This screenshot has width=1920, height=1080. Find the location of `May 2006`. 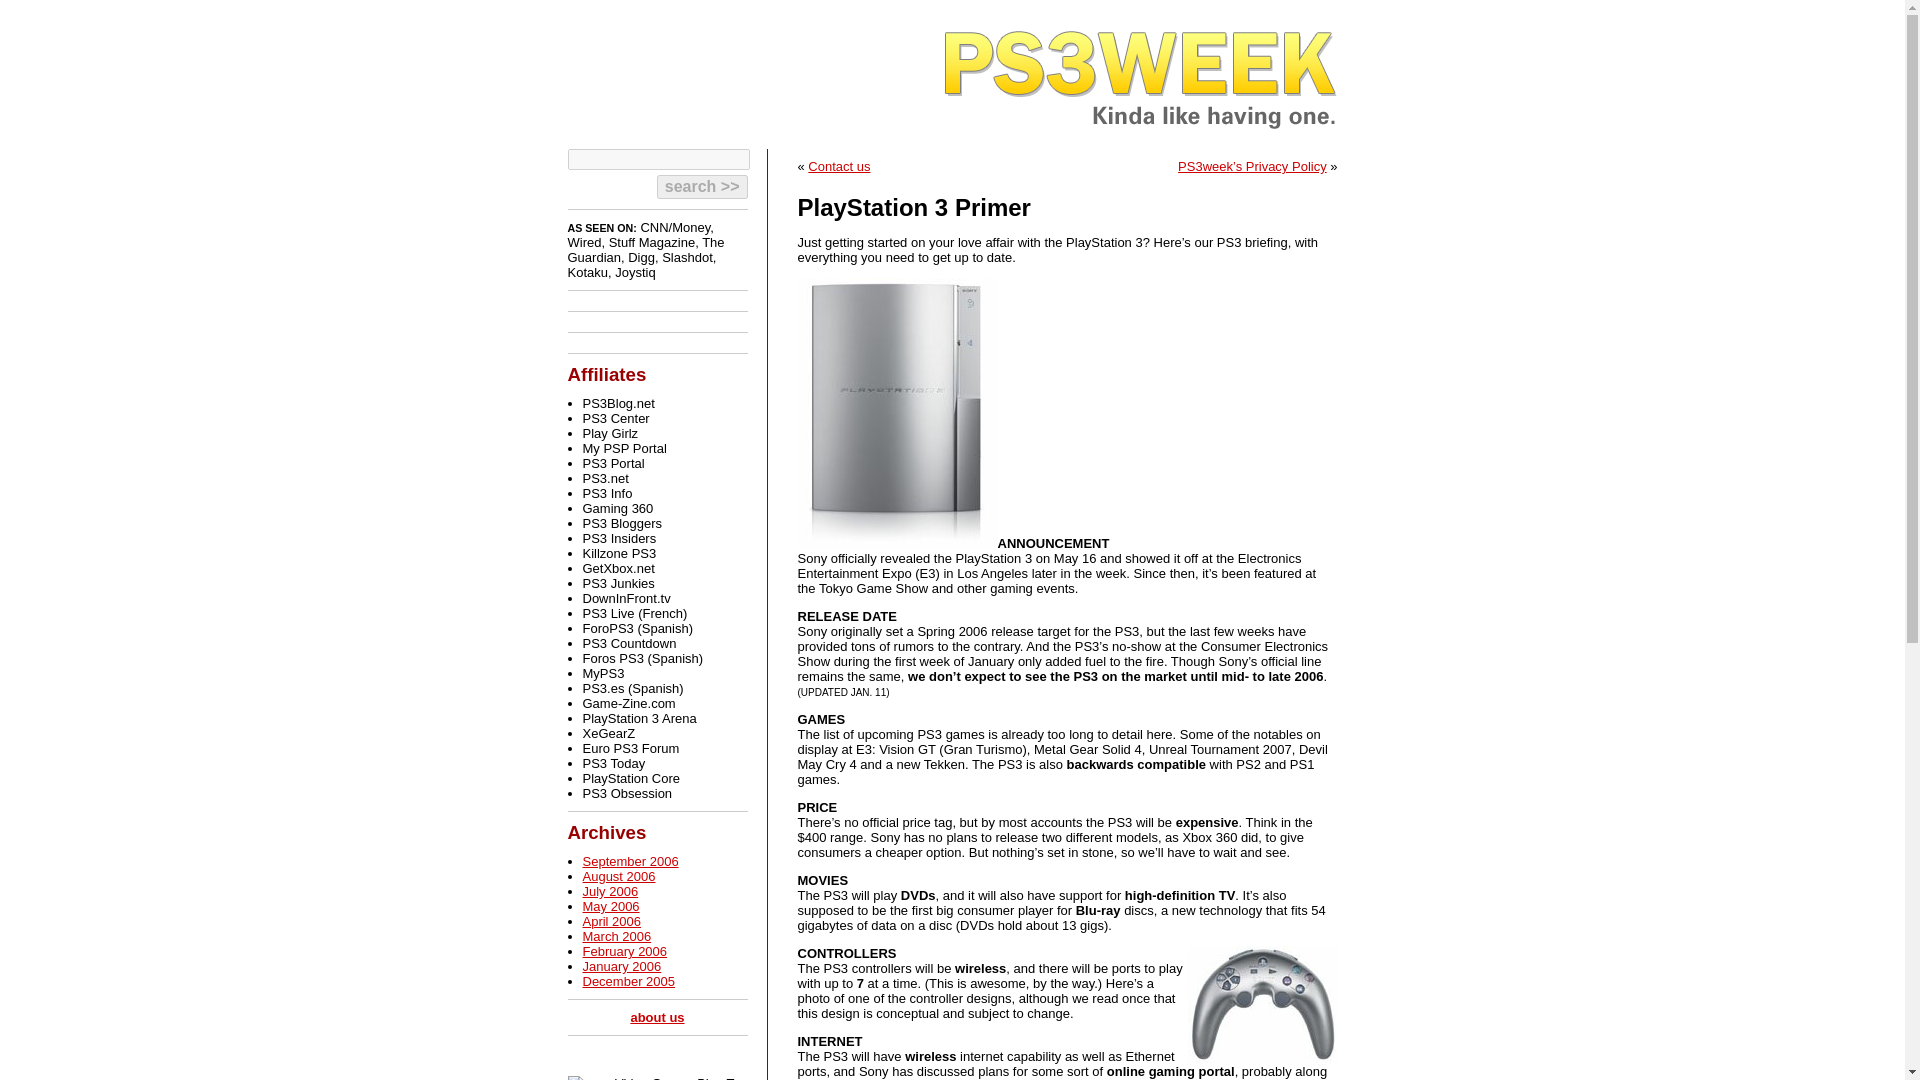

May 2006 is located at coordinates (610, 906).